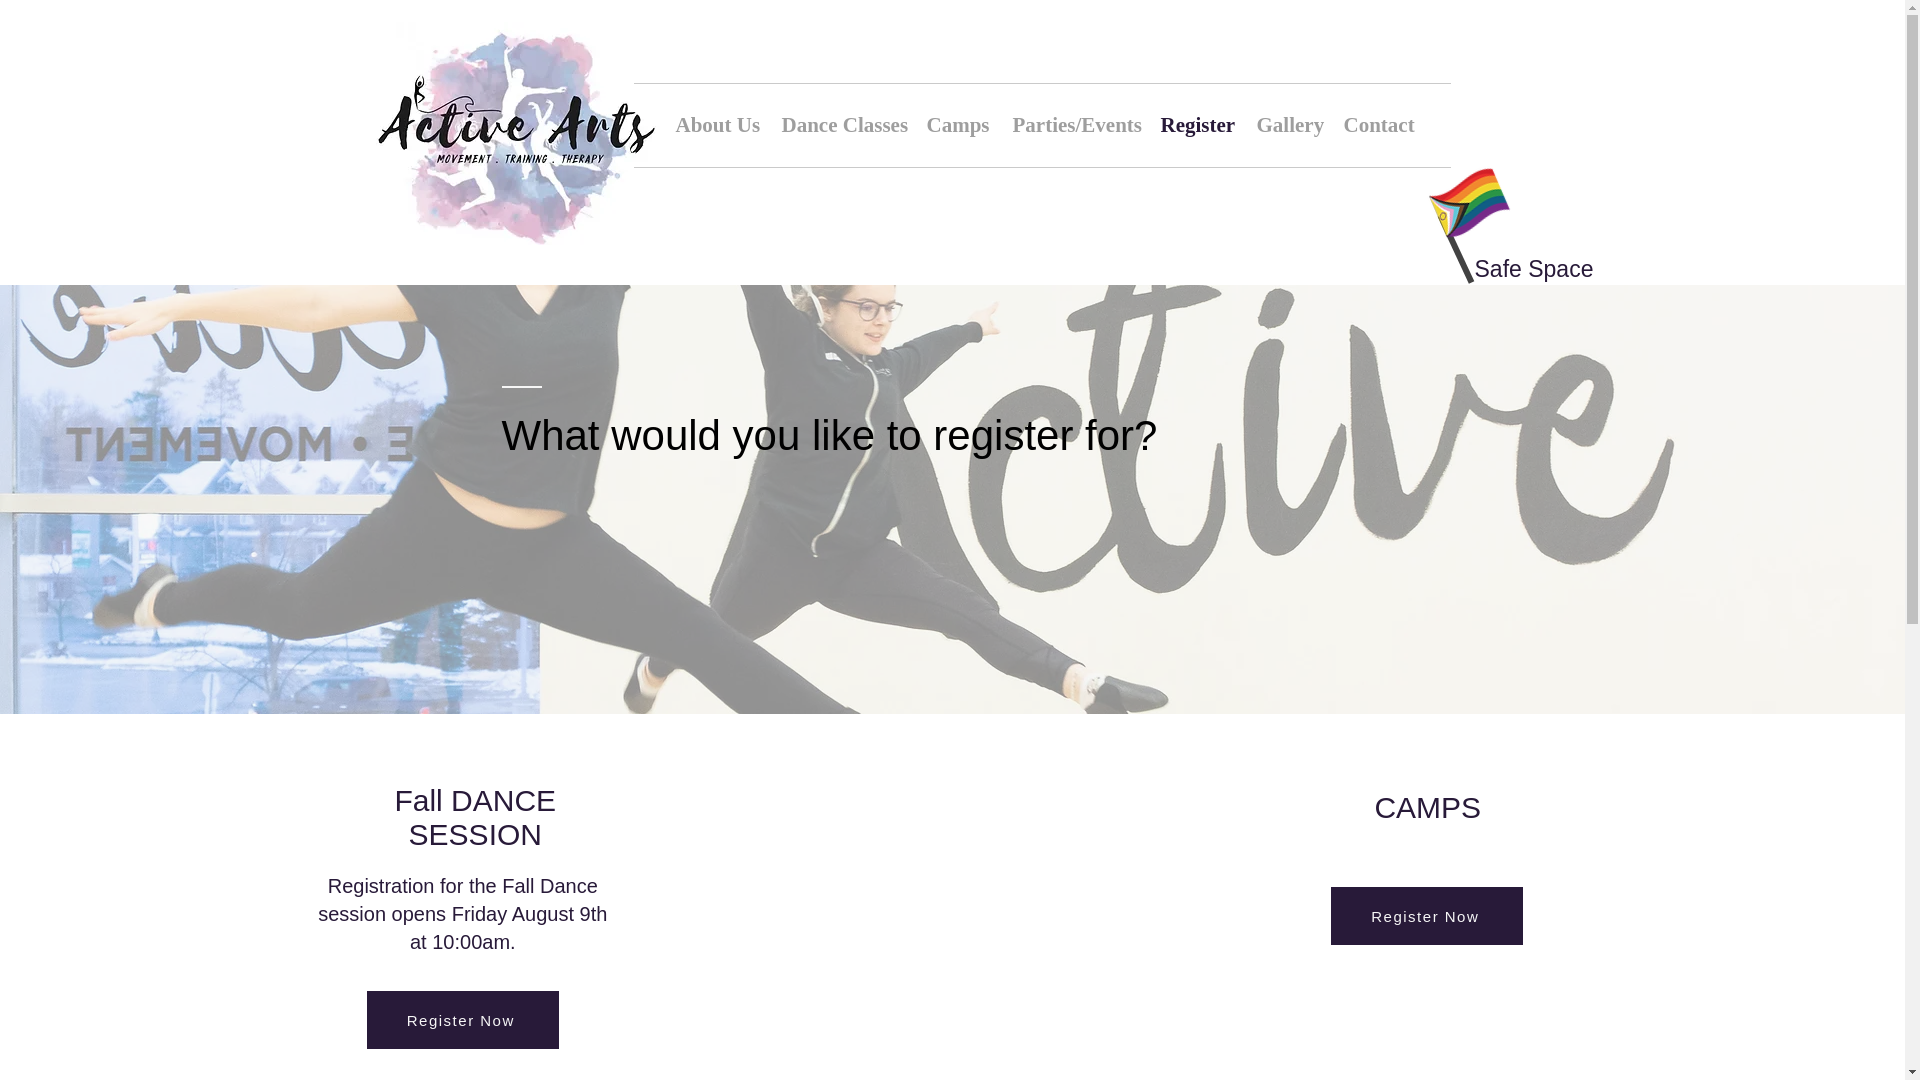 The width and height of the screenshot is (1920, 1080). What do you see at coordinates (474, 818) in the screenshot?
I see `Contact` at bounding box center [474, 818].